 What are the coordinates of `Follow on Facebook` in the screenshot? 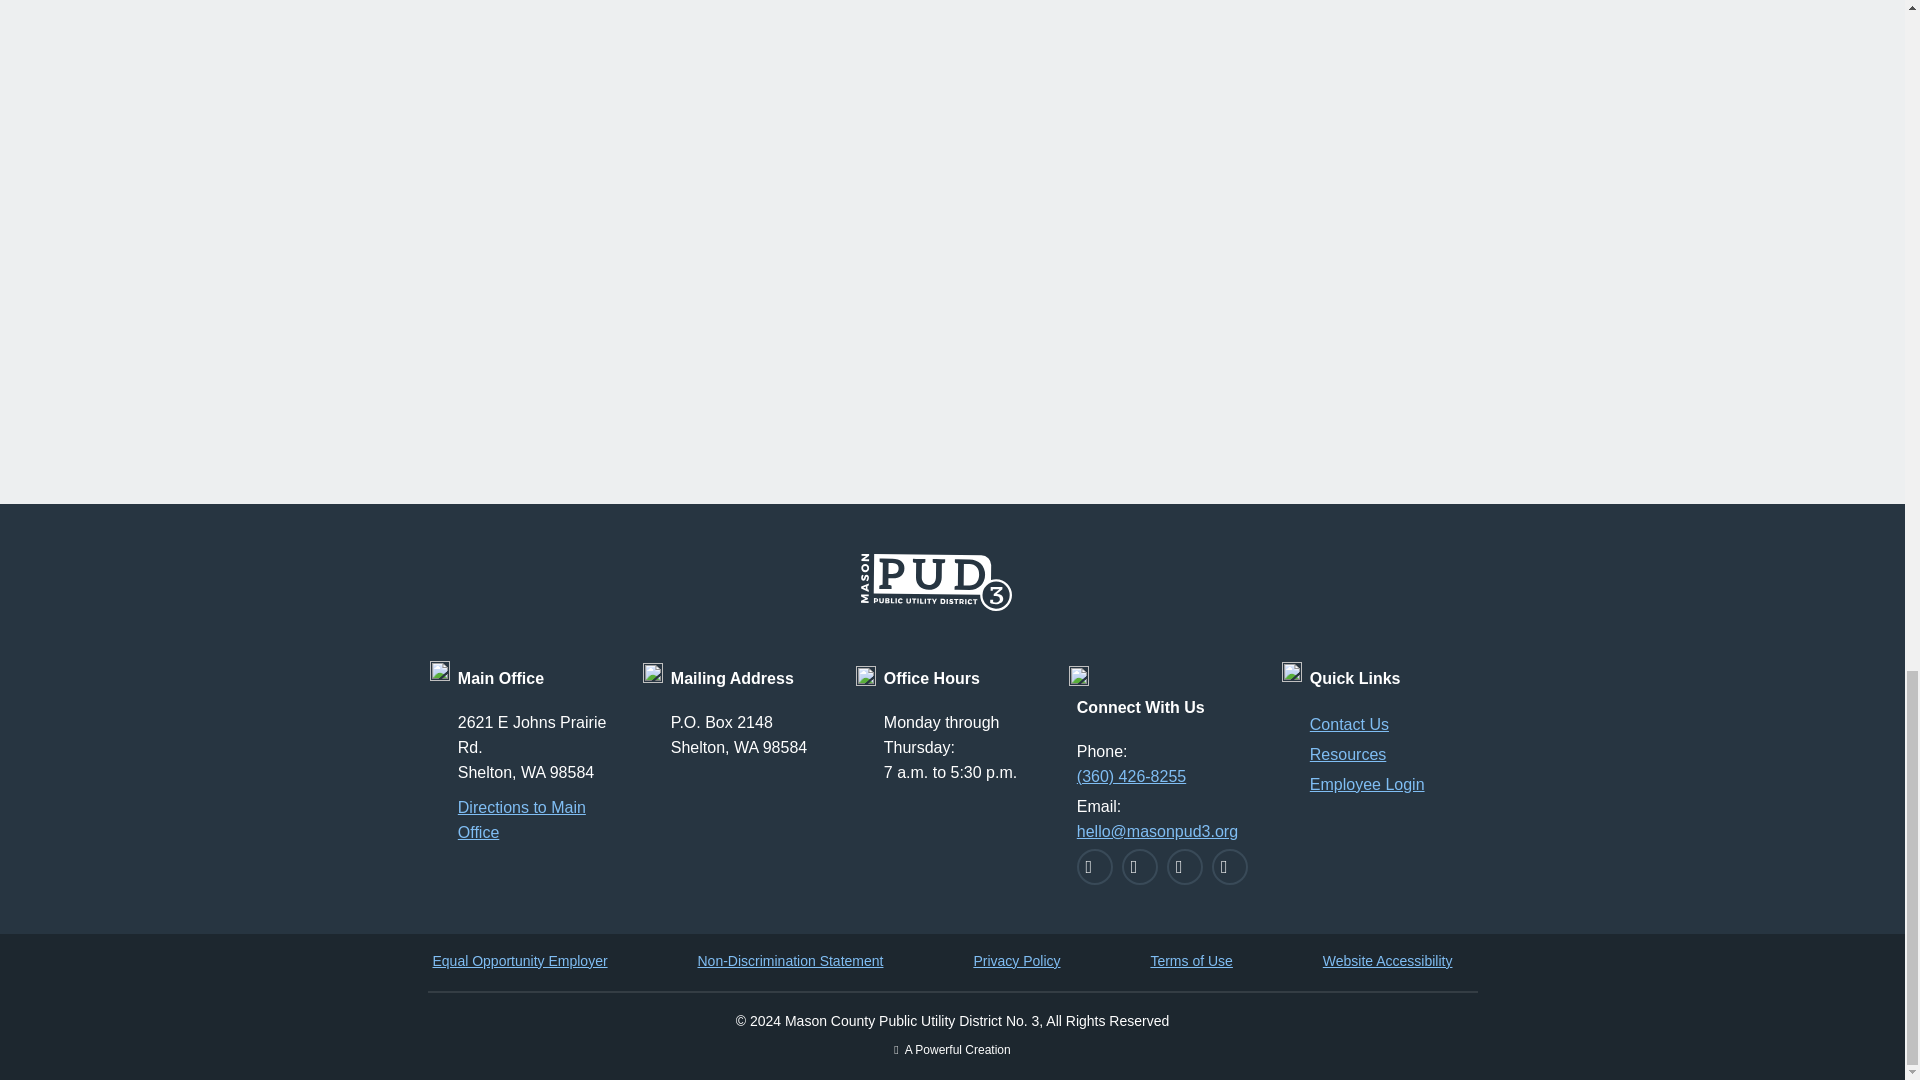 It's located at (1095, 866).